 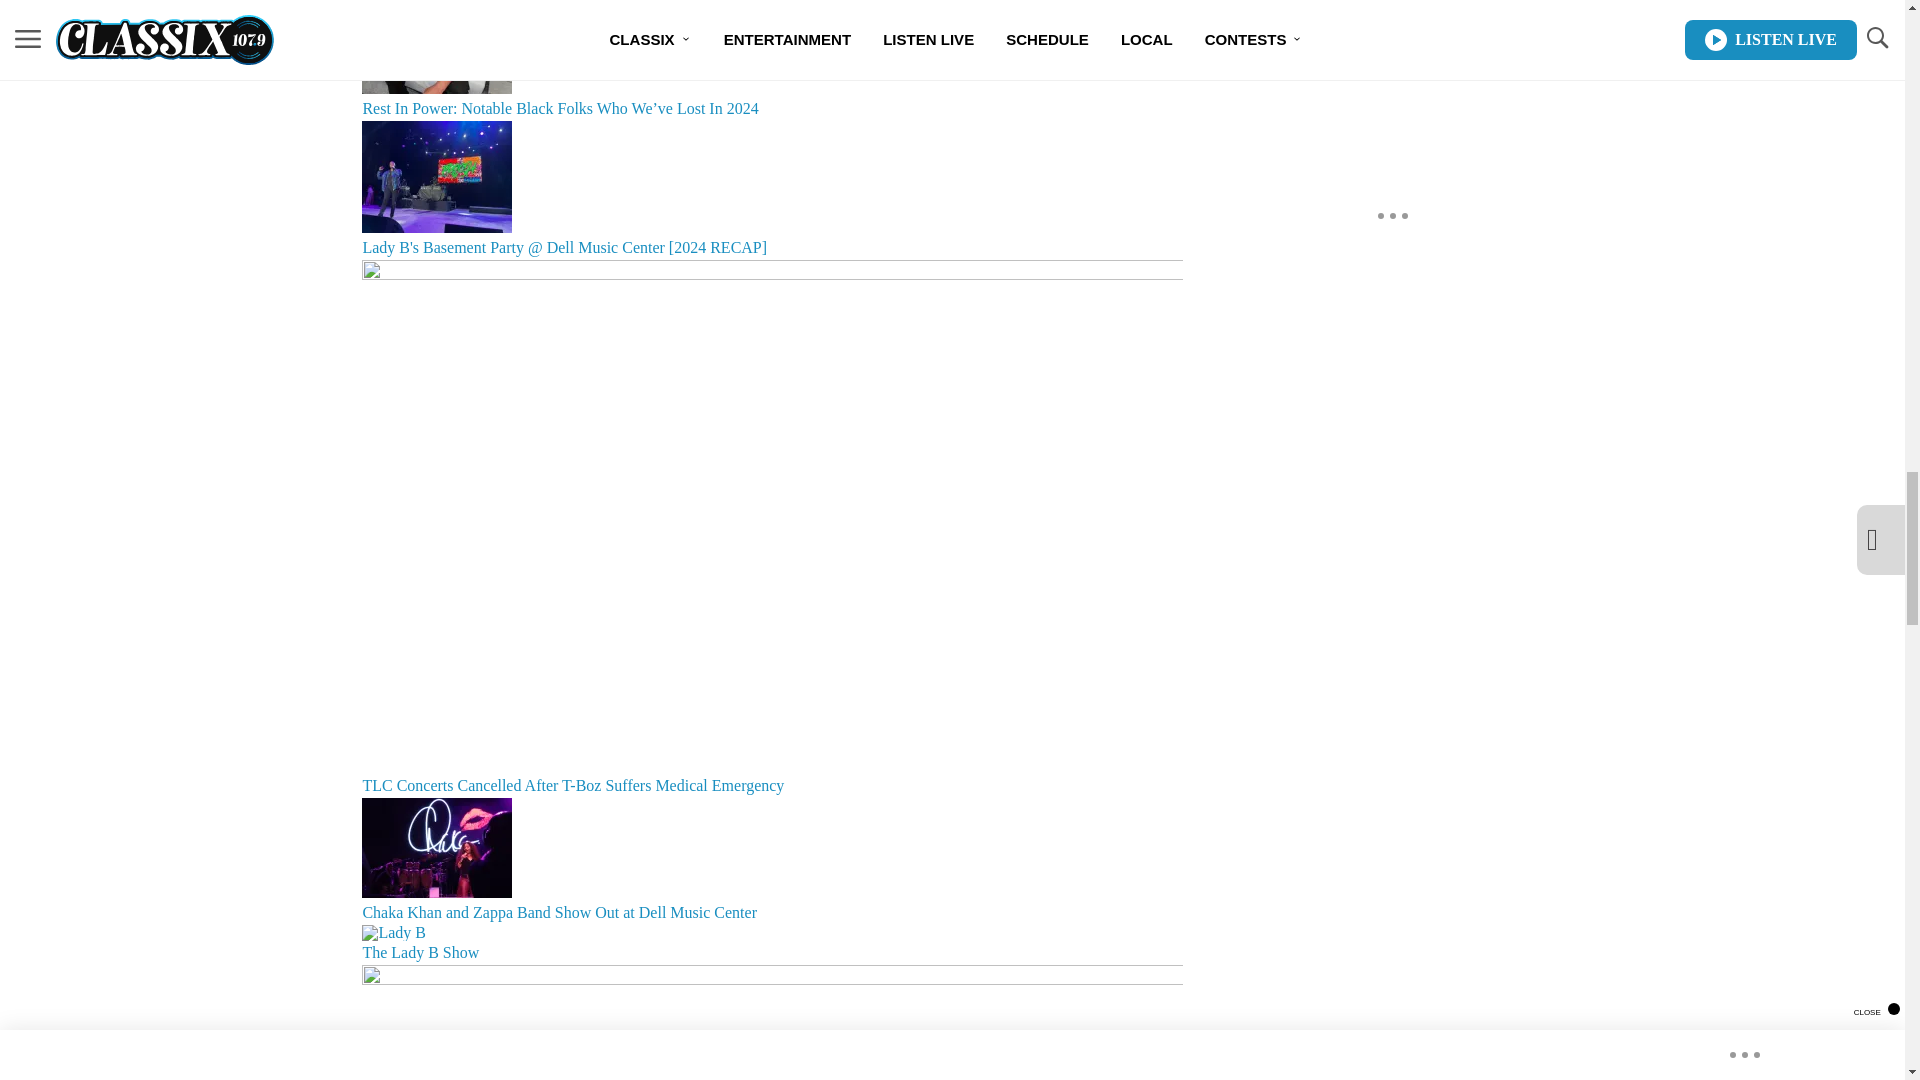 What do you see at coordinates (772, 1022) in the screenshot?
I see `30 Funny Fantasy Football Team Names Using Rapper Names` at bounding box center [772, 1022].